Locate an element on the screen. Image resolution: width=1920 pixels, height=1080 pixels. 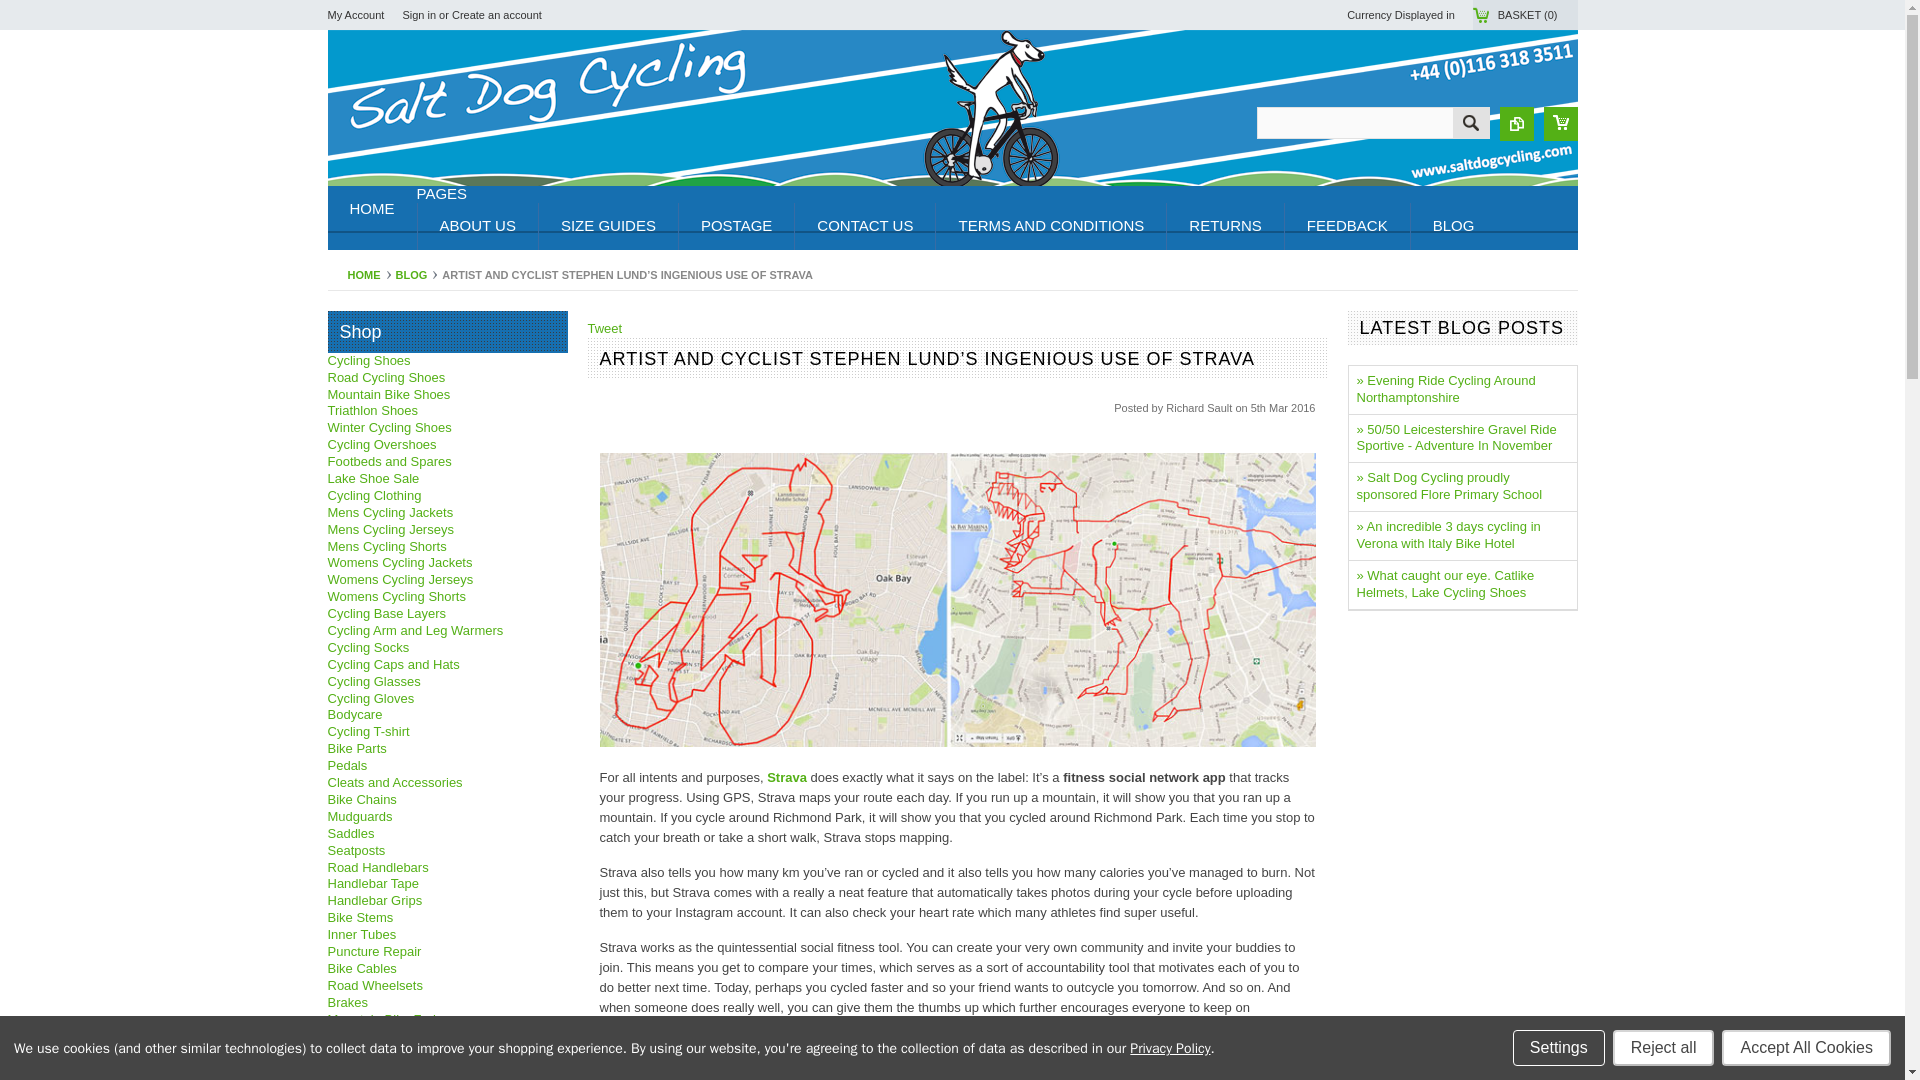
Footbeds and Spares is located at coordinates (390, 460).